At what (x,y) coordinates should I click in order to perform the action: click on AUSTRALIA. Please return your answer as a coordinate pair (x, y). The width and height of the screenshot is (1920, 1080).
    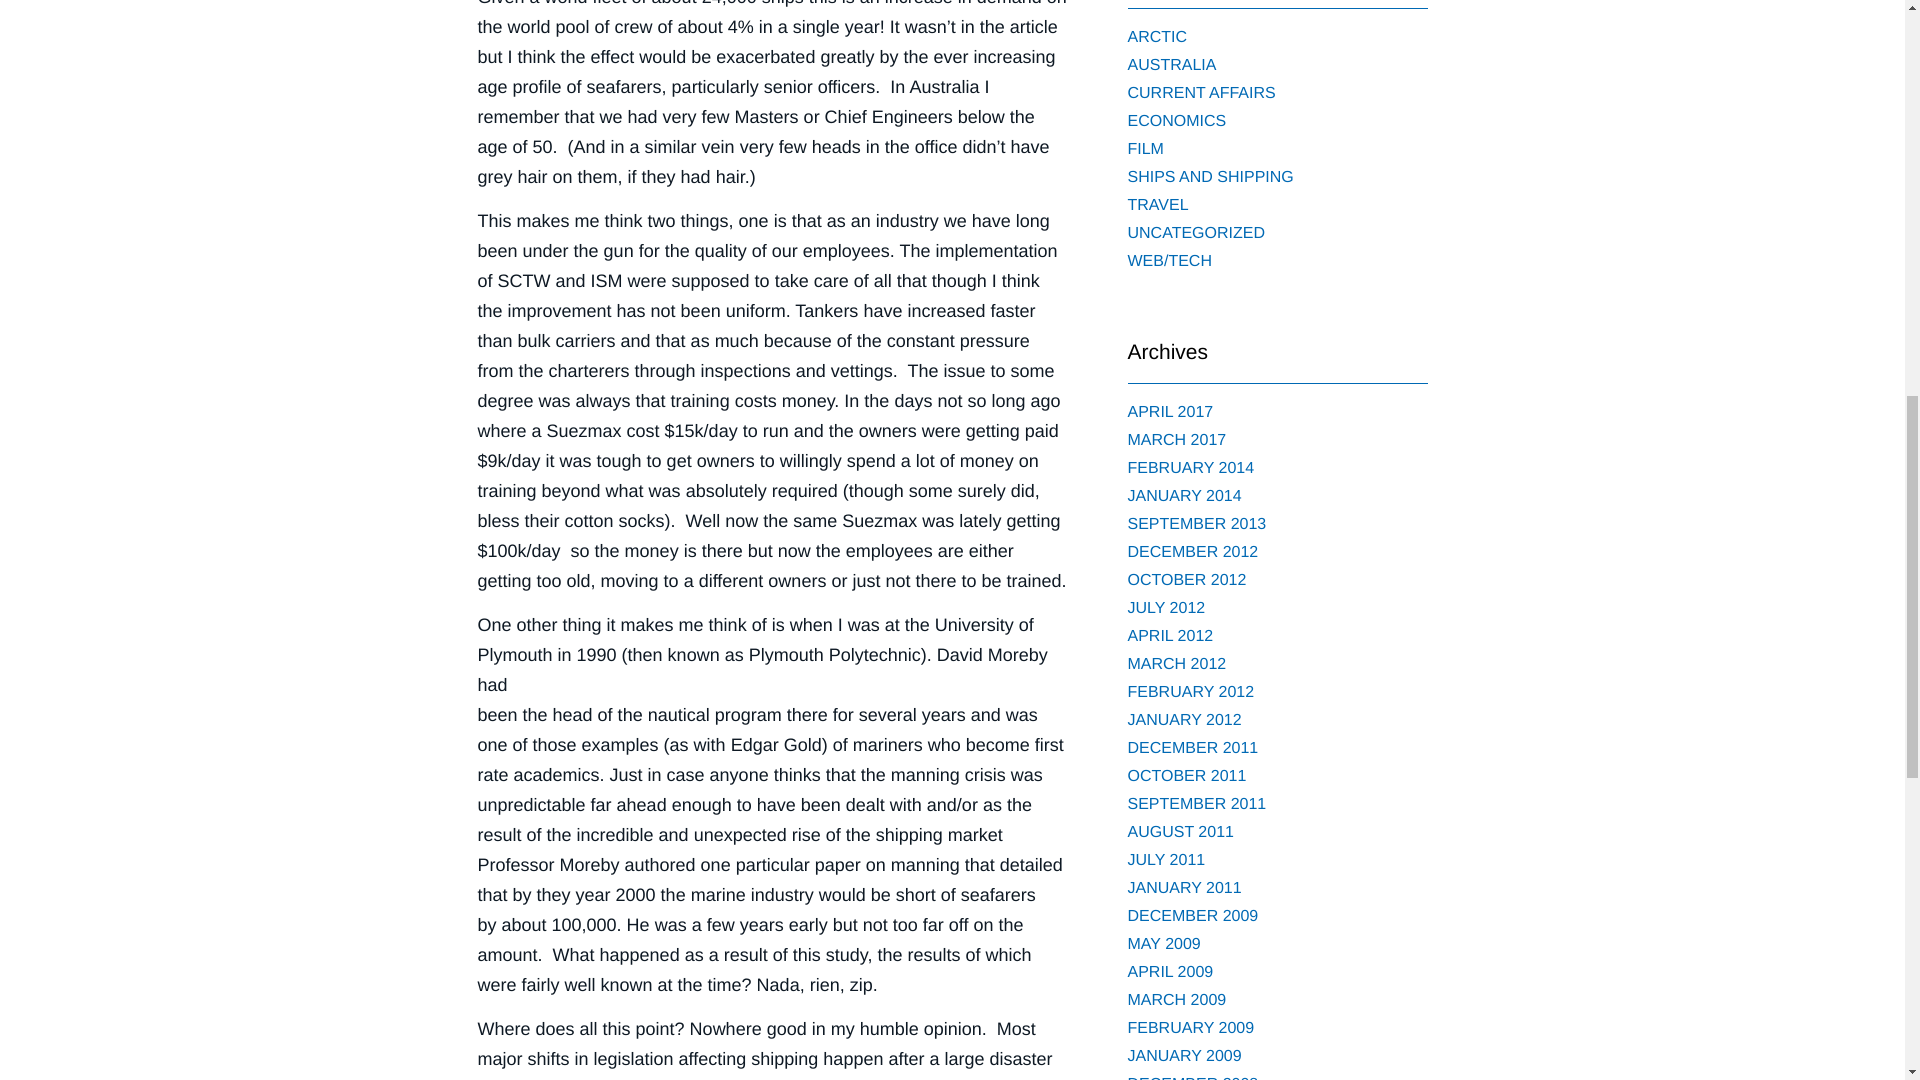
    Looking at the image, I should click on (1172, 66).